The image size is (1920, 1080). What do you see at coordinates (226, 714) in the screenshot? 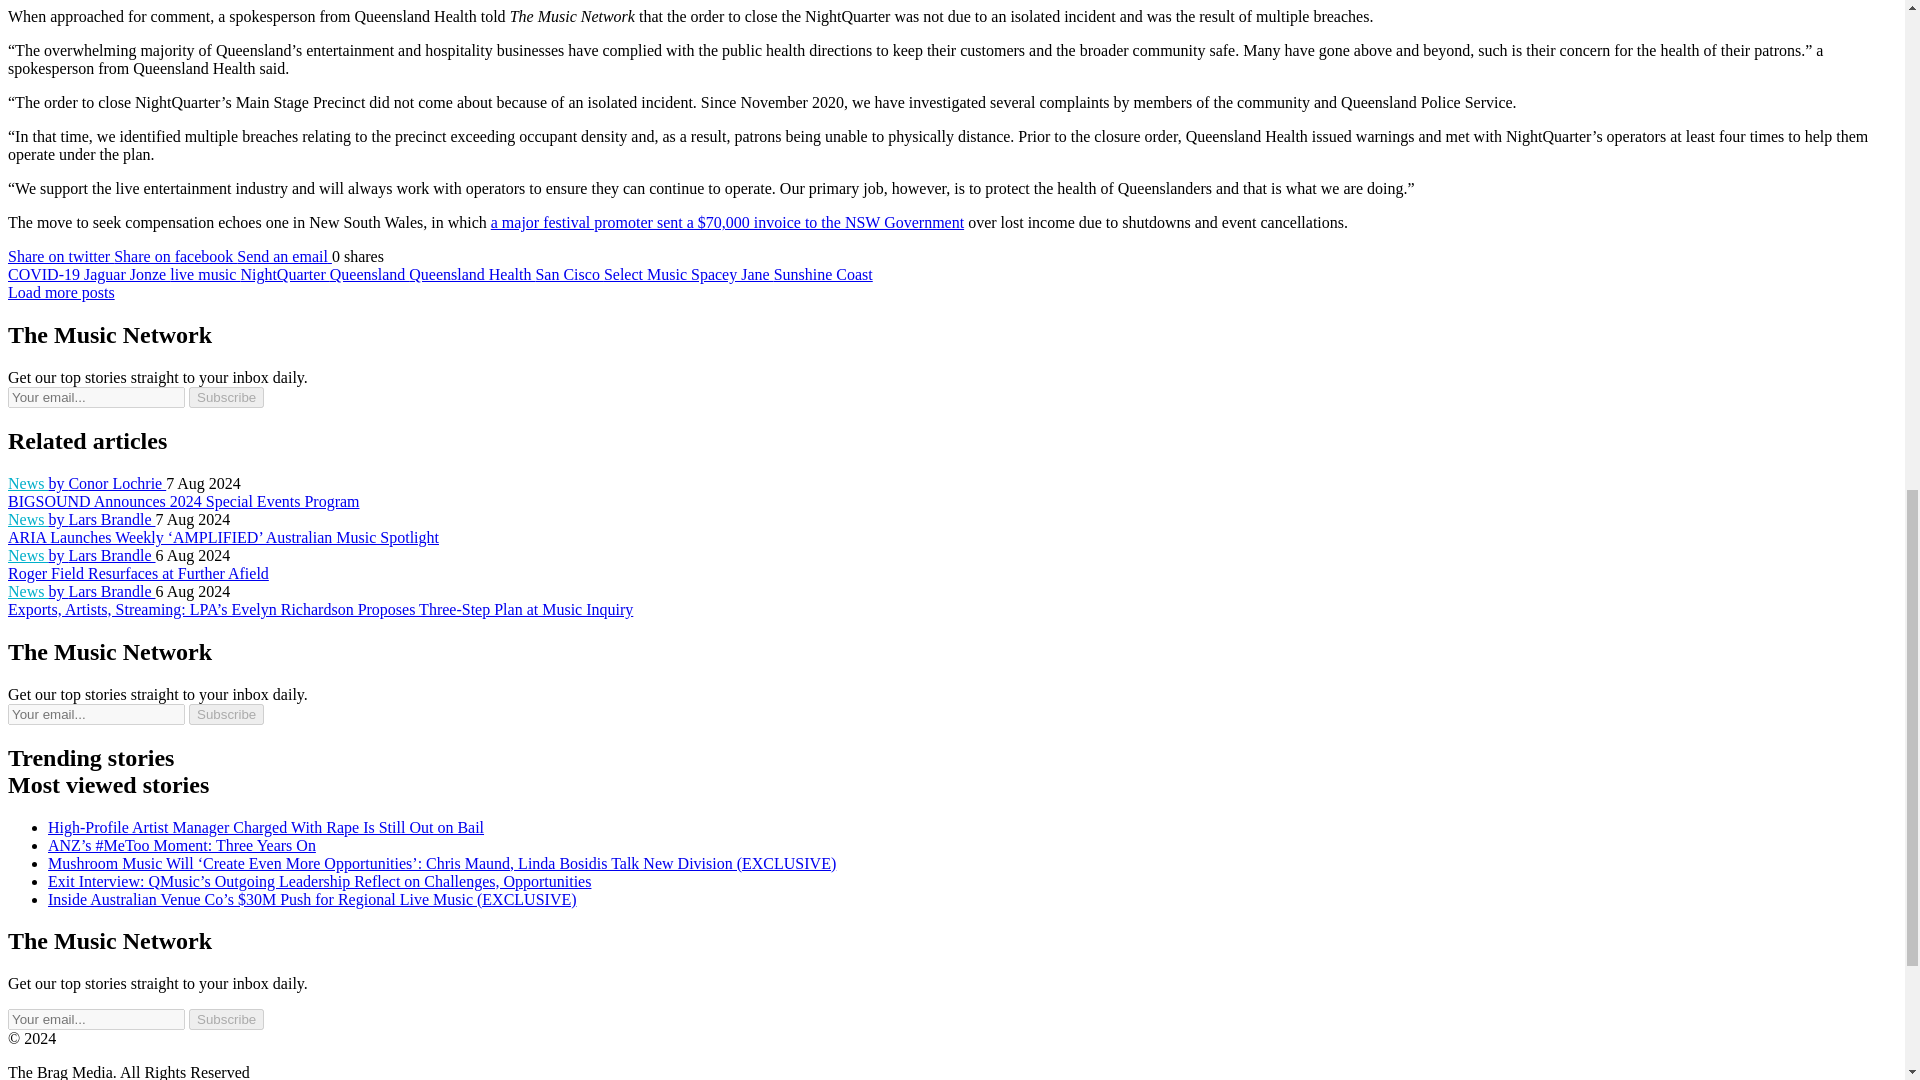
I see `Subscribe` at bounding box center [226, 714].